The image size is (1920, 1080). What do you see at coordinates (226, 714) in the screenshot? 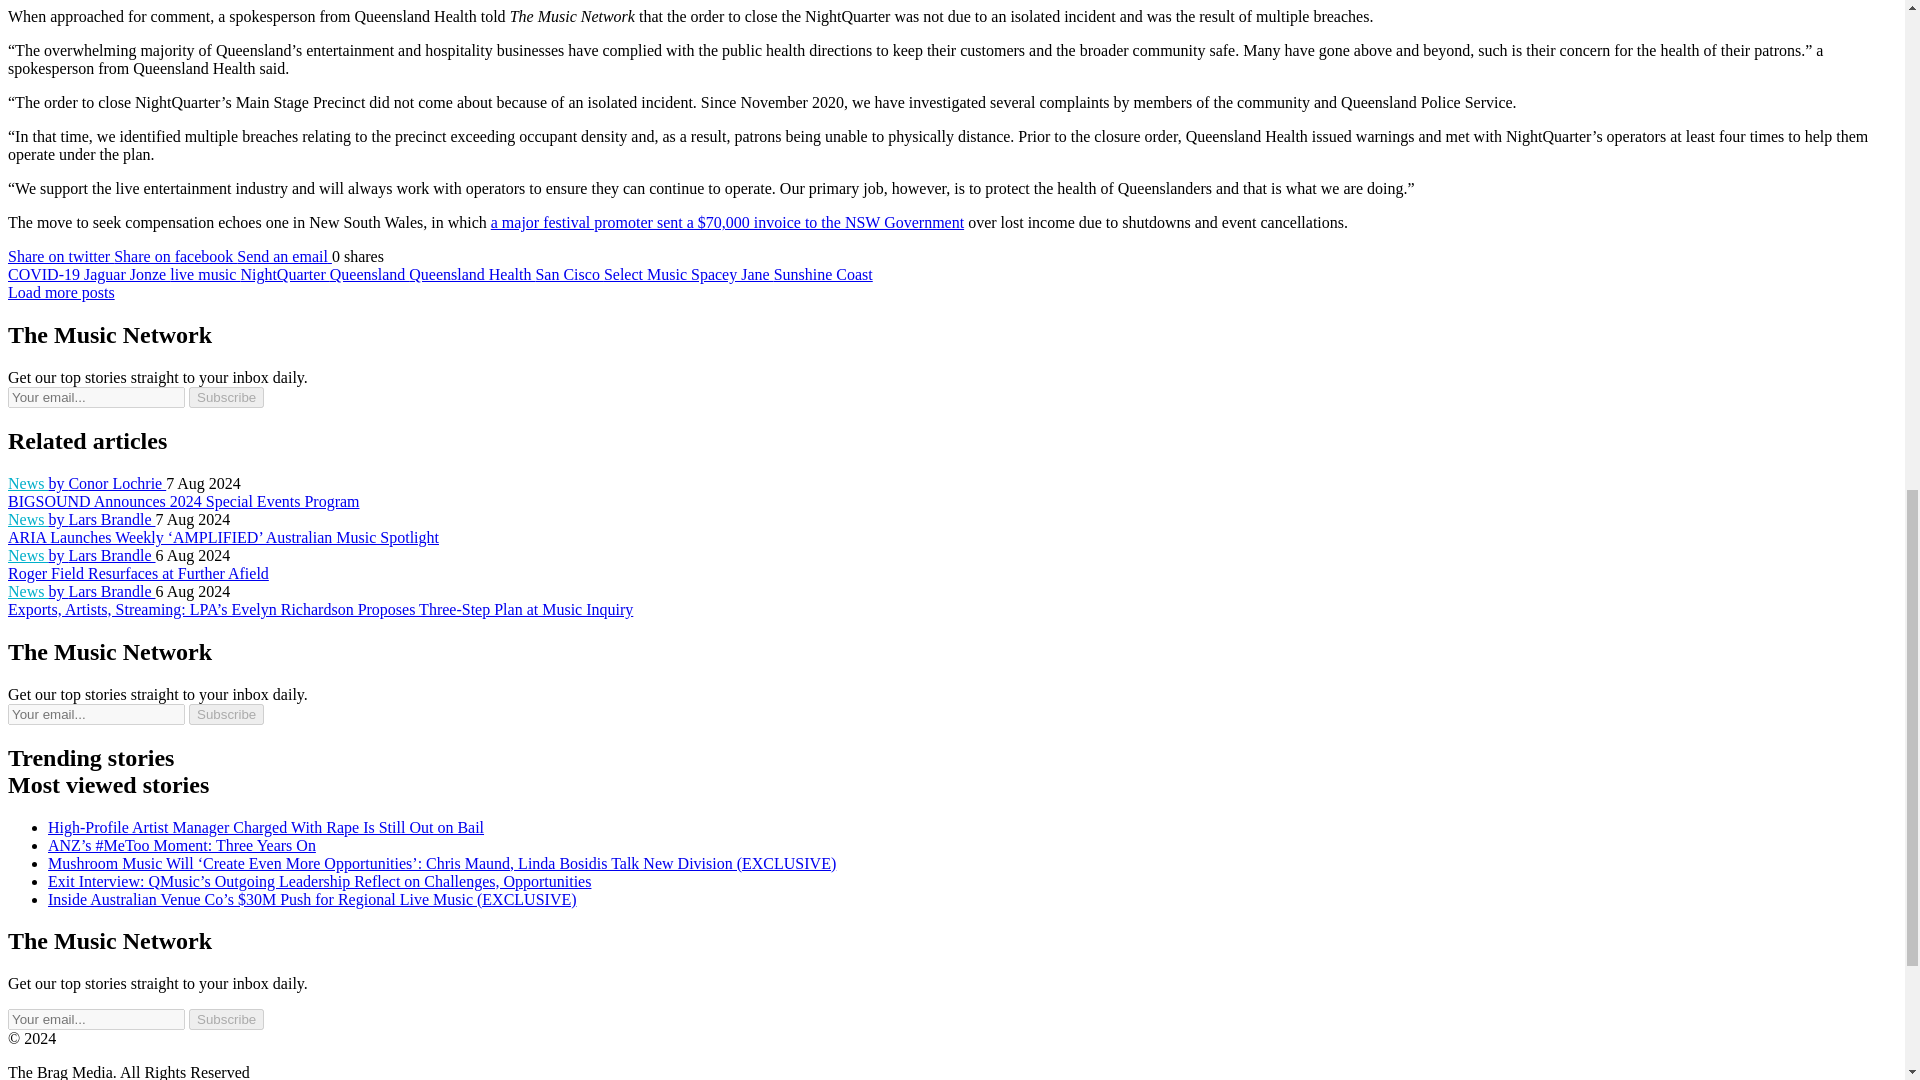
I see `Subscribe` at bounding box center [226, 714].